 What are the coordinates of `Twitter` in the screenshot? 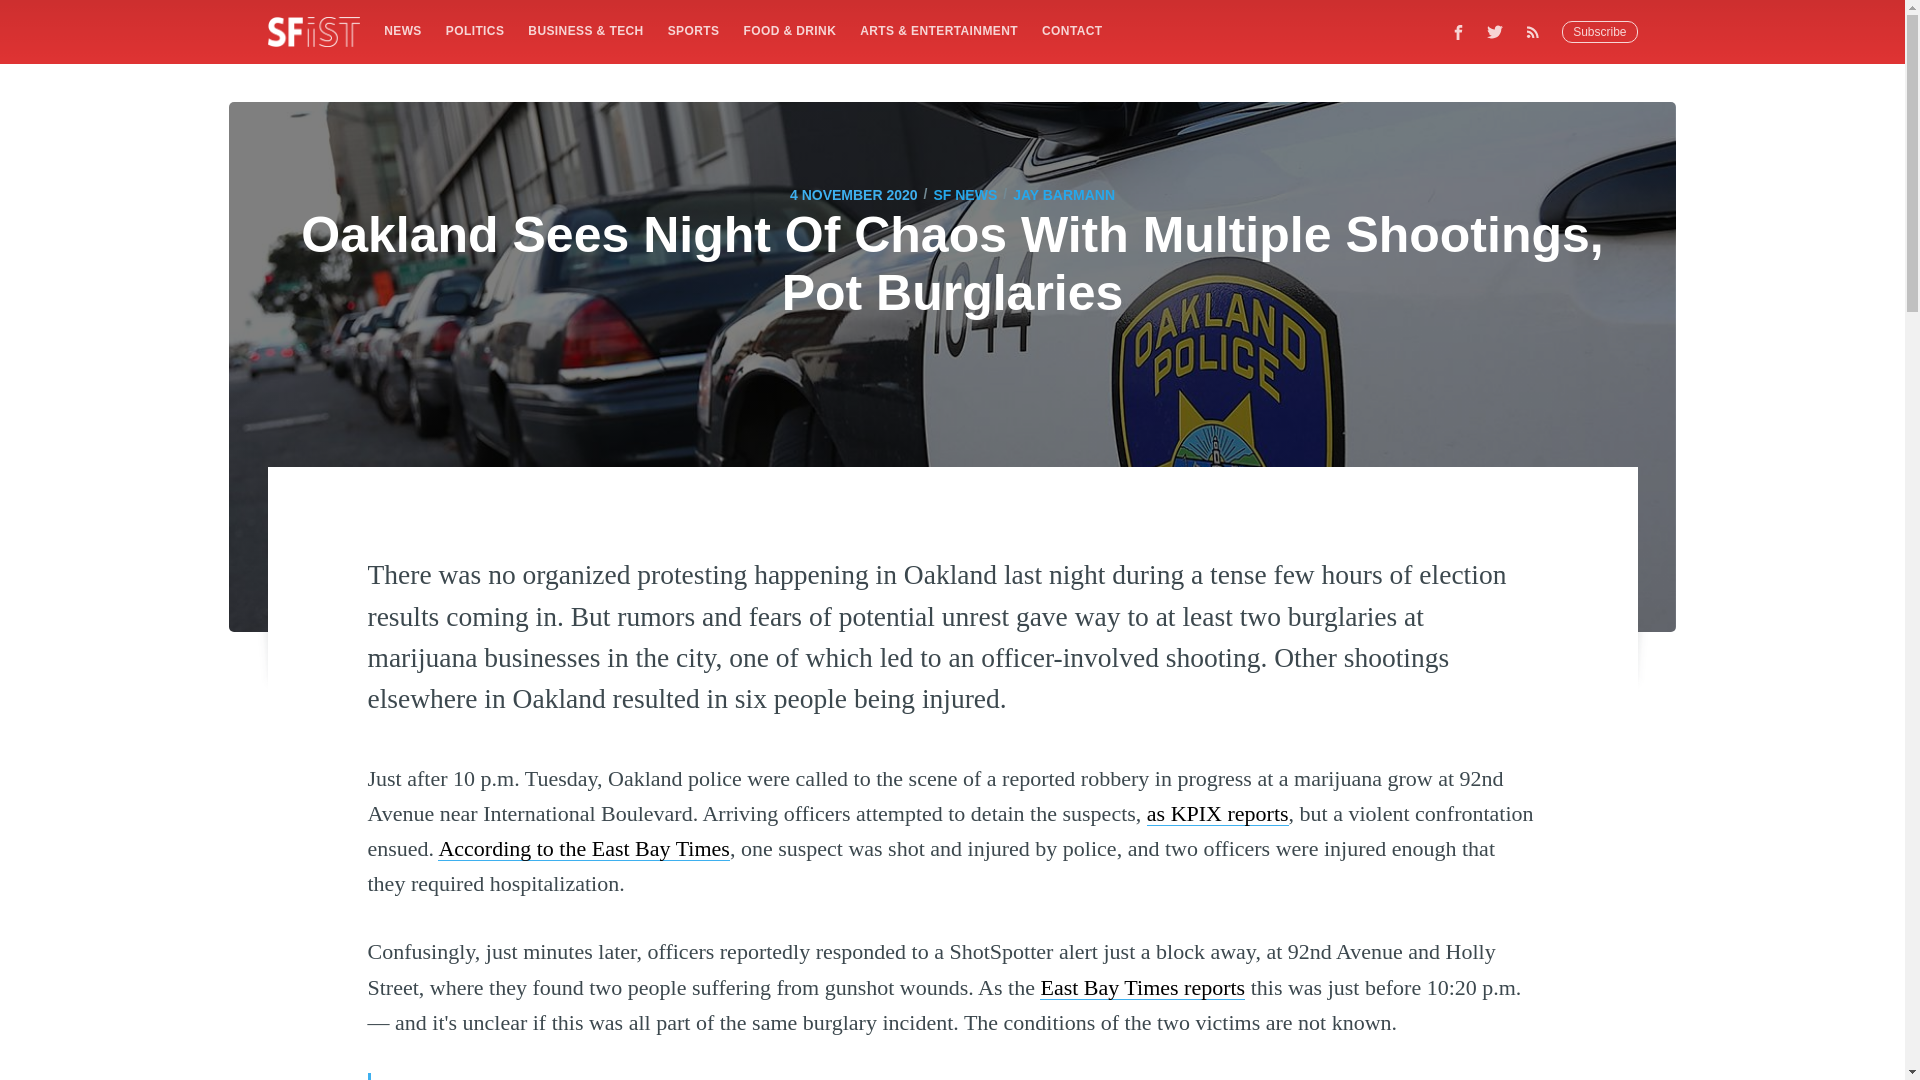 It's located at (1495, 31).